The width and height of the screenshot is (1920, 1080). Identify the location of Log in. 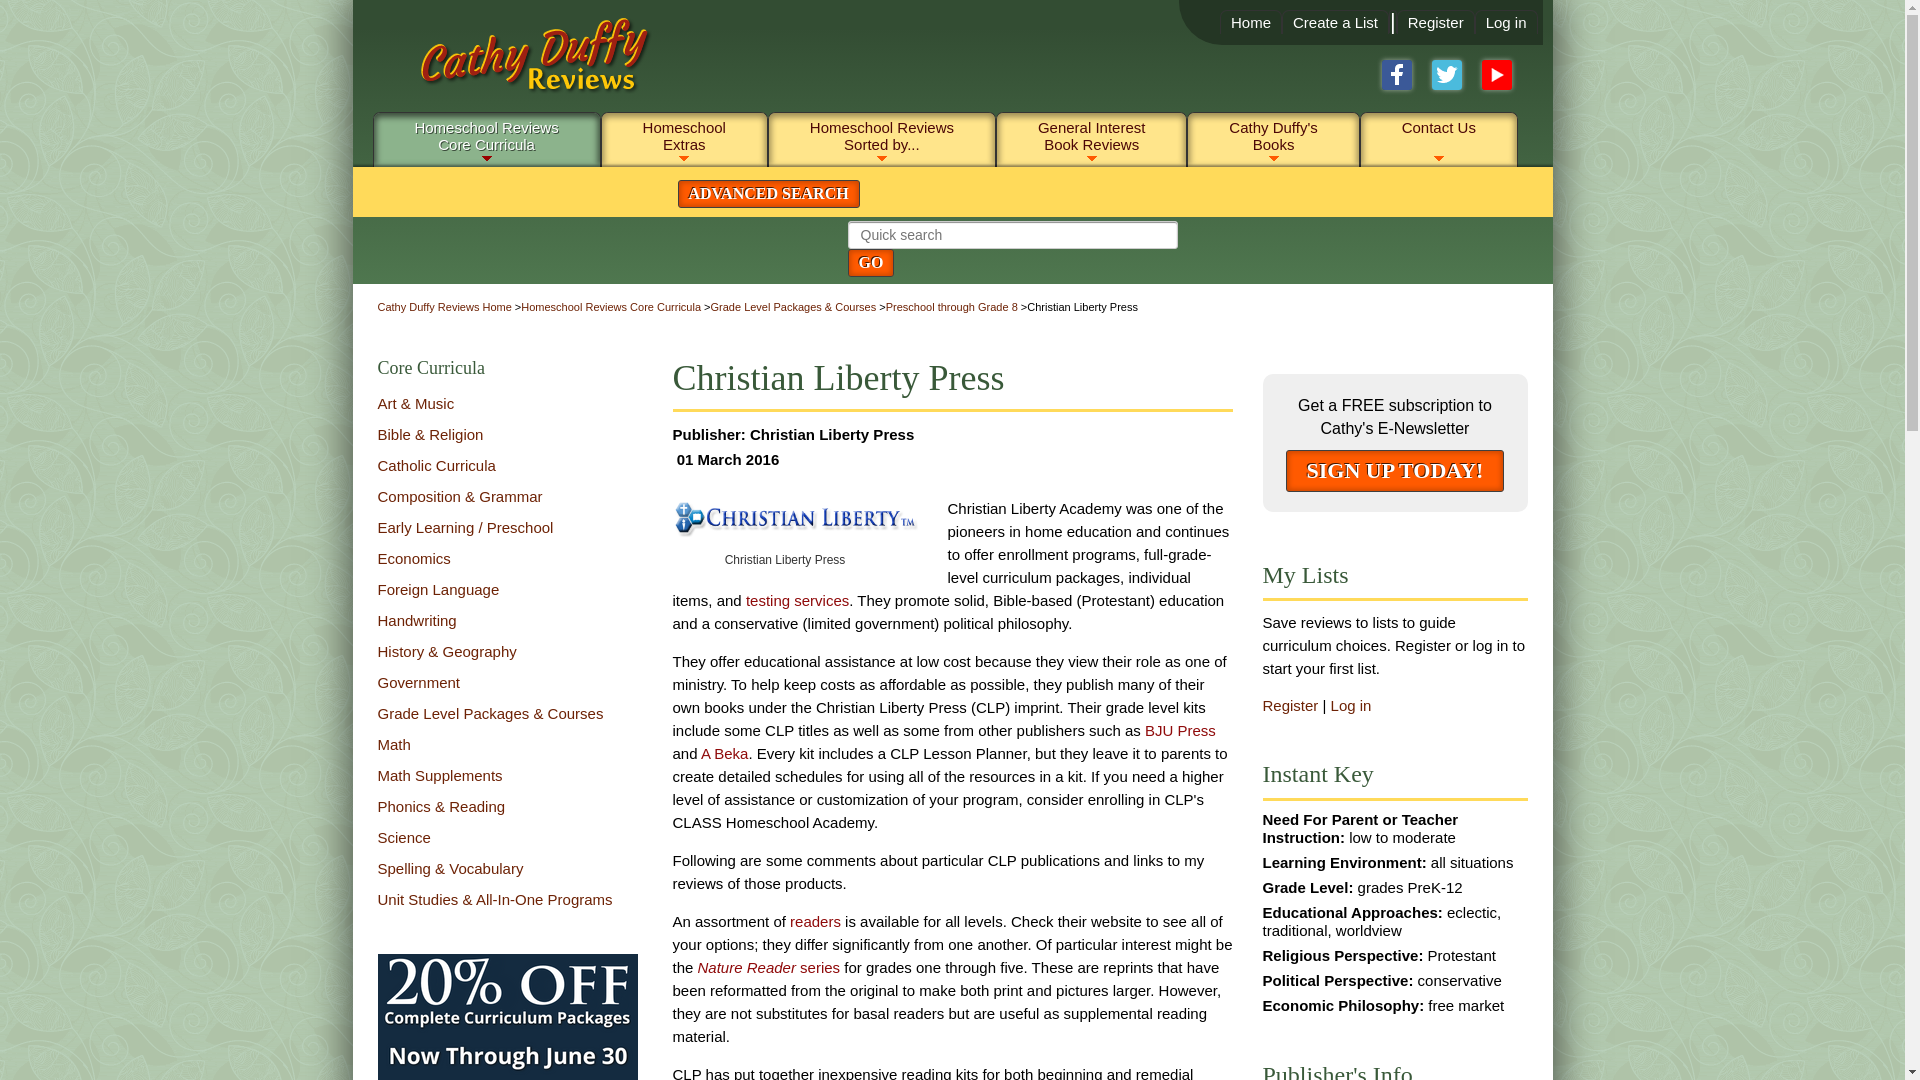
(1506, 22).